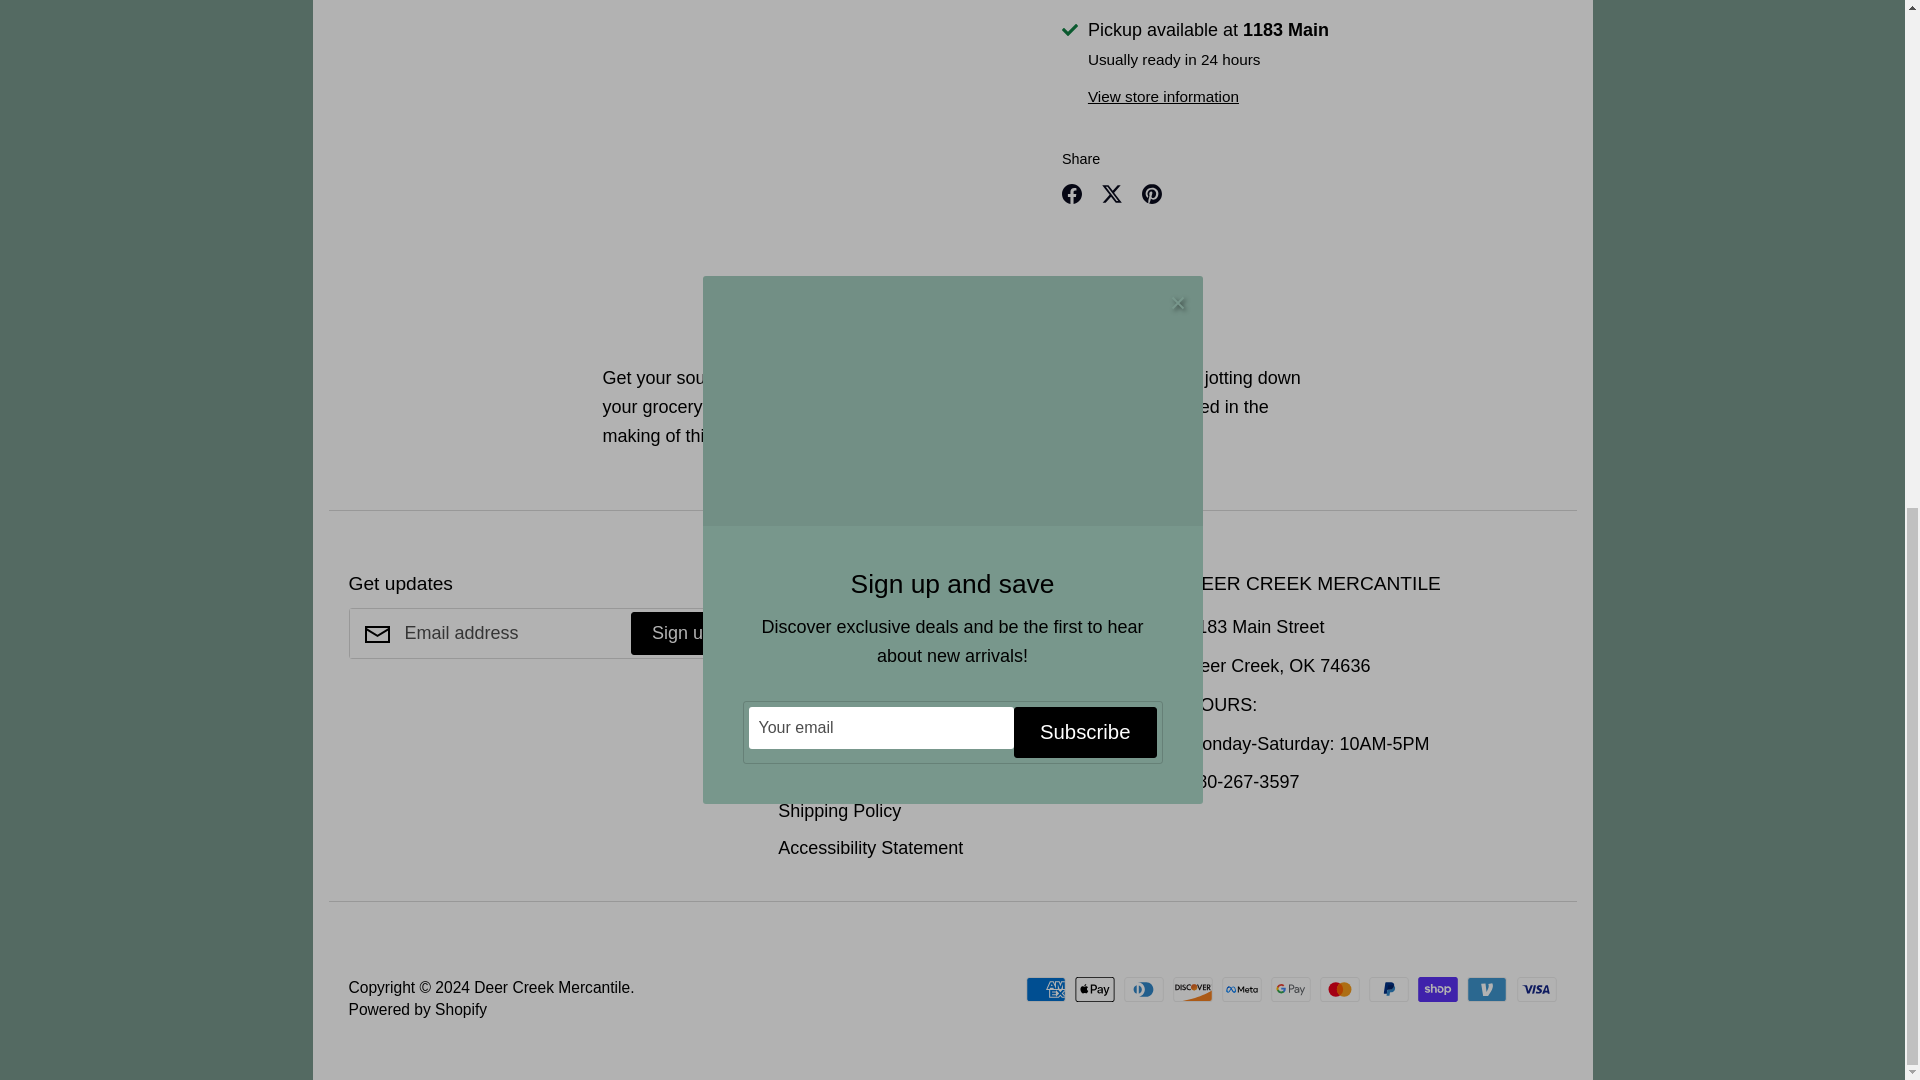 The height and width of the screenshot is (1080, 1920). I want to click on Google Pay, so click(1291, 990).